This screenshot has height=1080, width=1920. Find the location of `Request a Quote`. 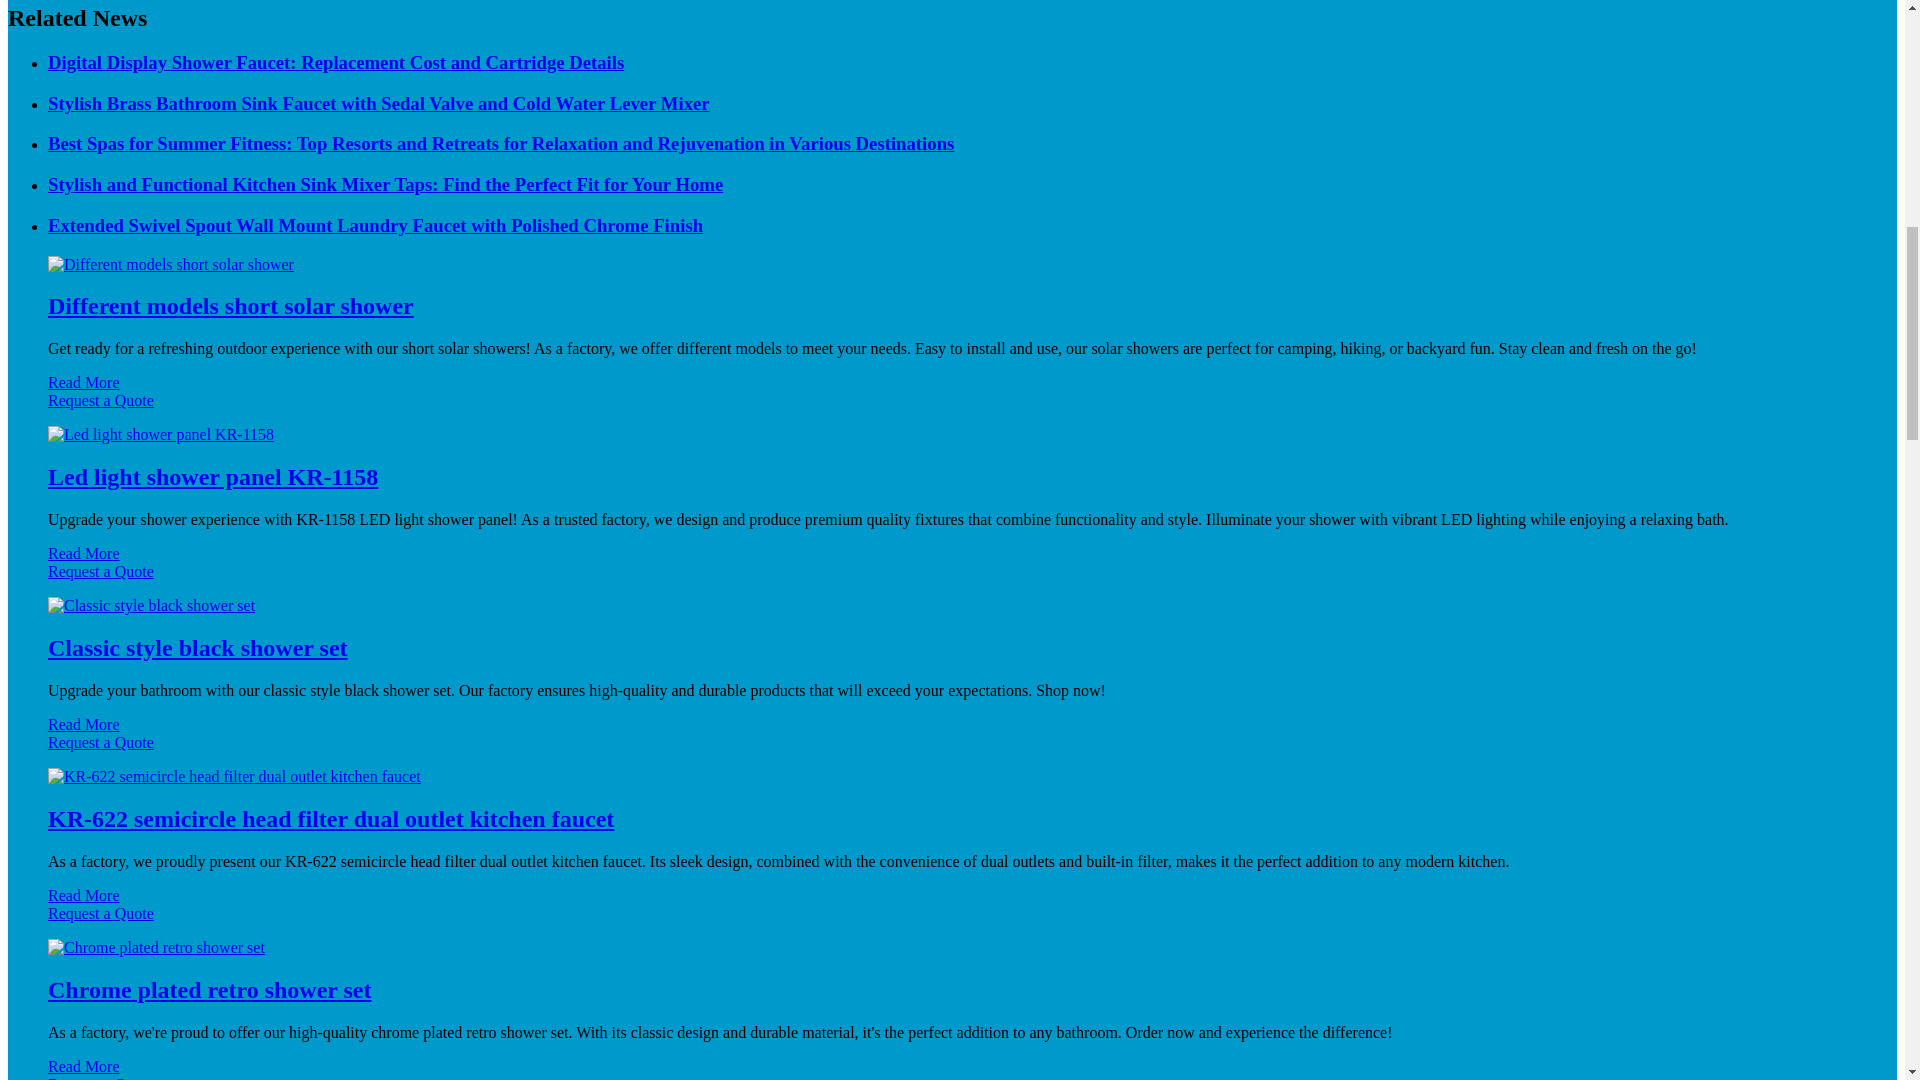

Request a Quote is located at coordinates (952, 410).